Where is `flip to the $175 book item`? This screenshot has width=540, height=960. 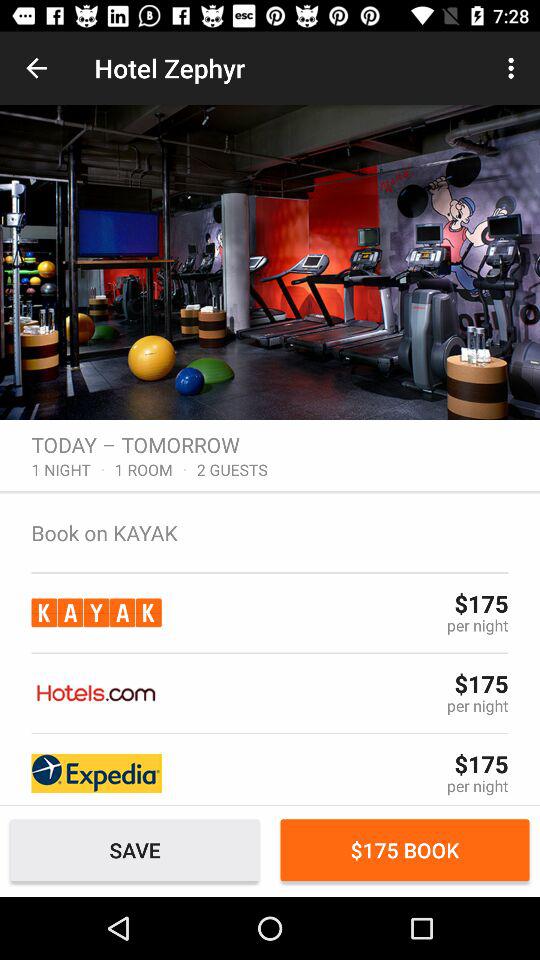 flip to the $175 book item is located at coordinates (404, 850).